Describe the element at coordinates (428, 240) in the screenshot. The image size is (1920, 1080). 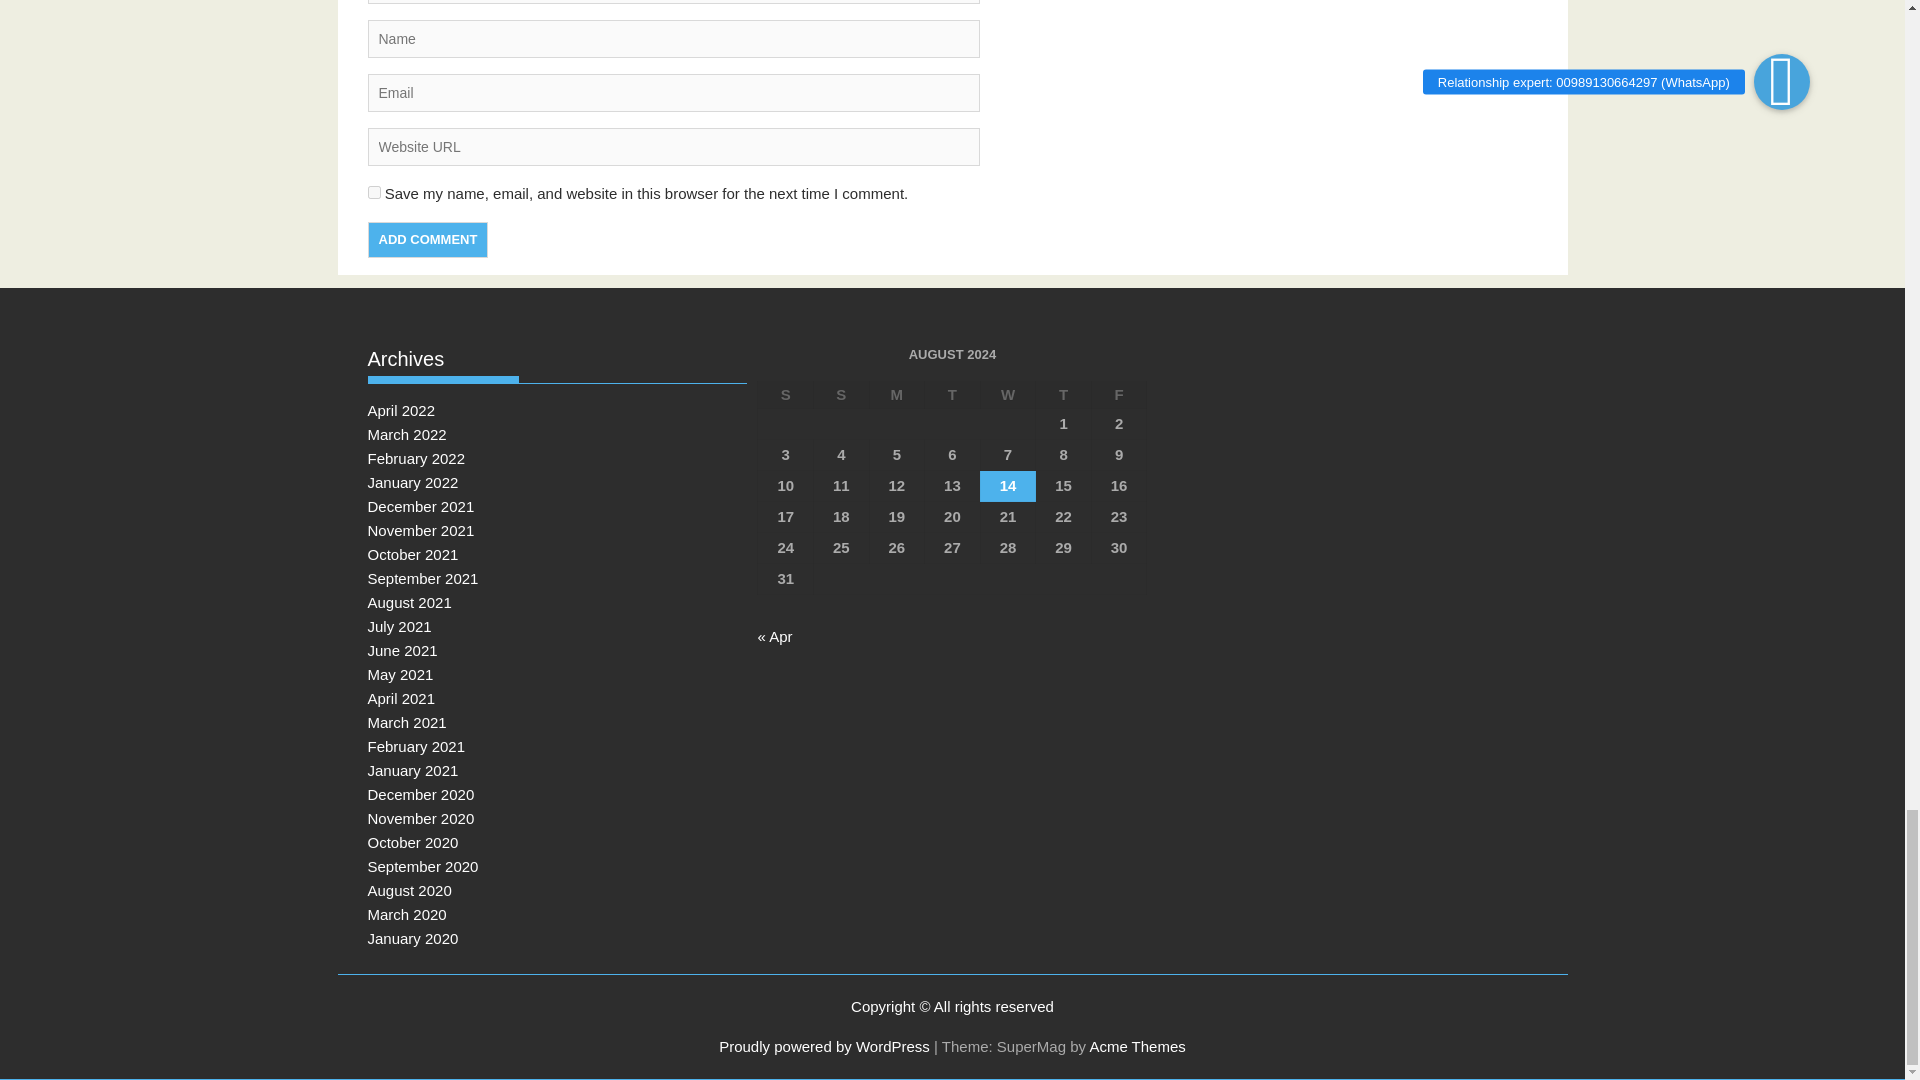
I see `Add Comment` at that location.